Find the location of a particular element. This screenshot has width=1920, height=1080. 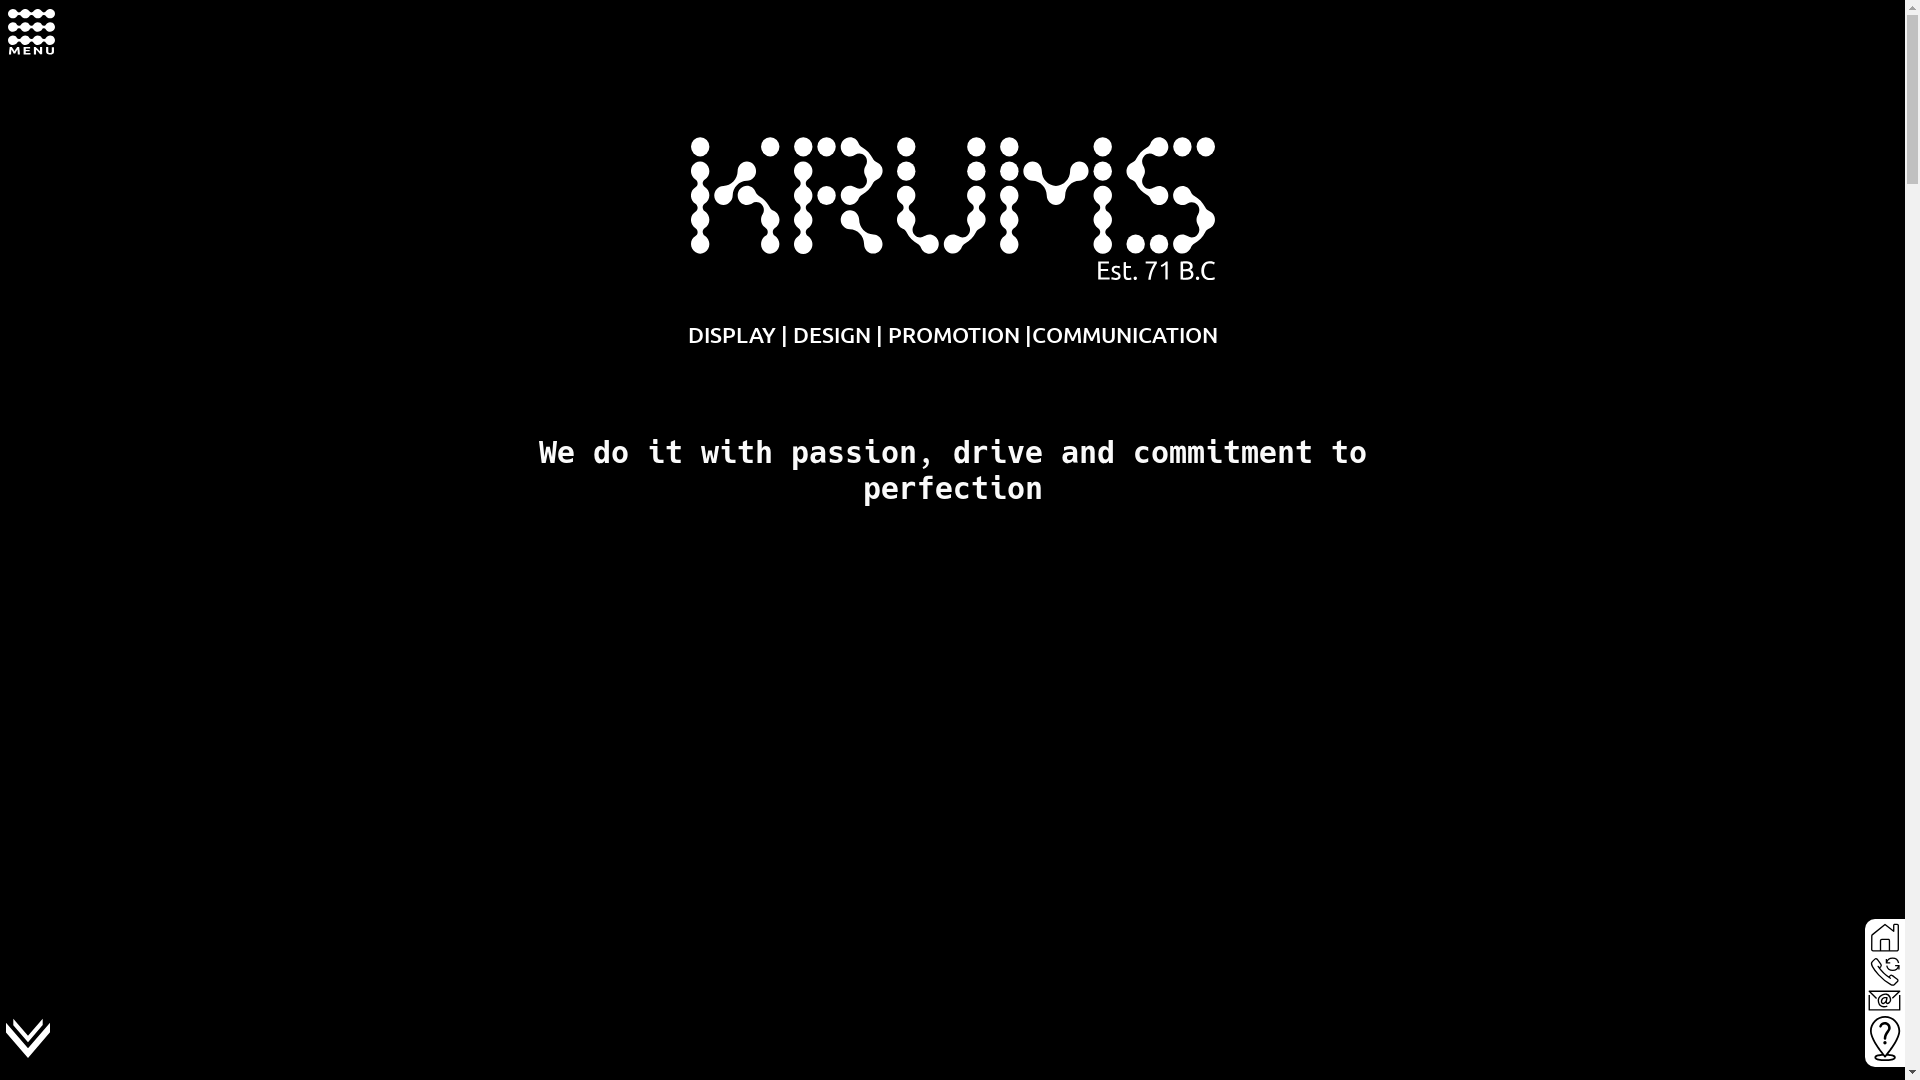

SEND EMAIL TO KRUMS ABOUT EXHITE is located at coordinates (1884, 1000).